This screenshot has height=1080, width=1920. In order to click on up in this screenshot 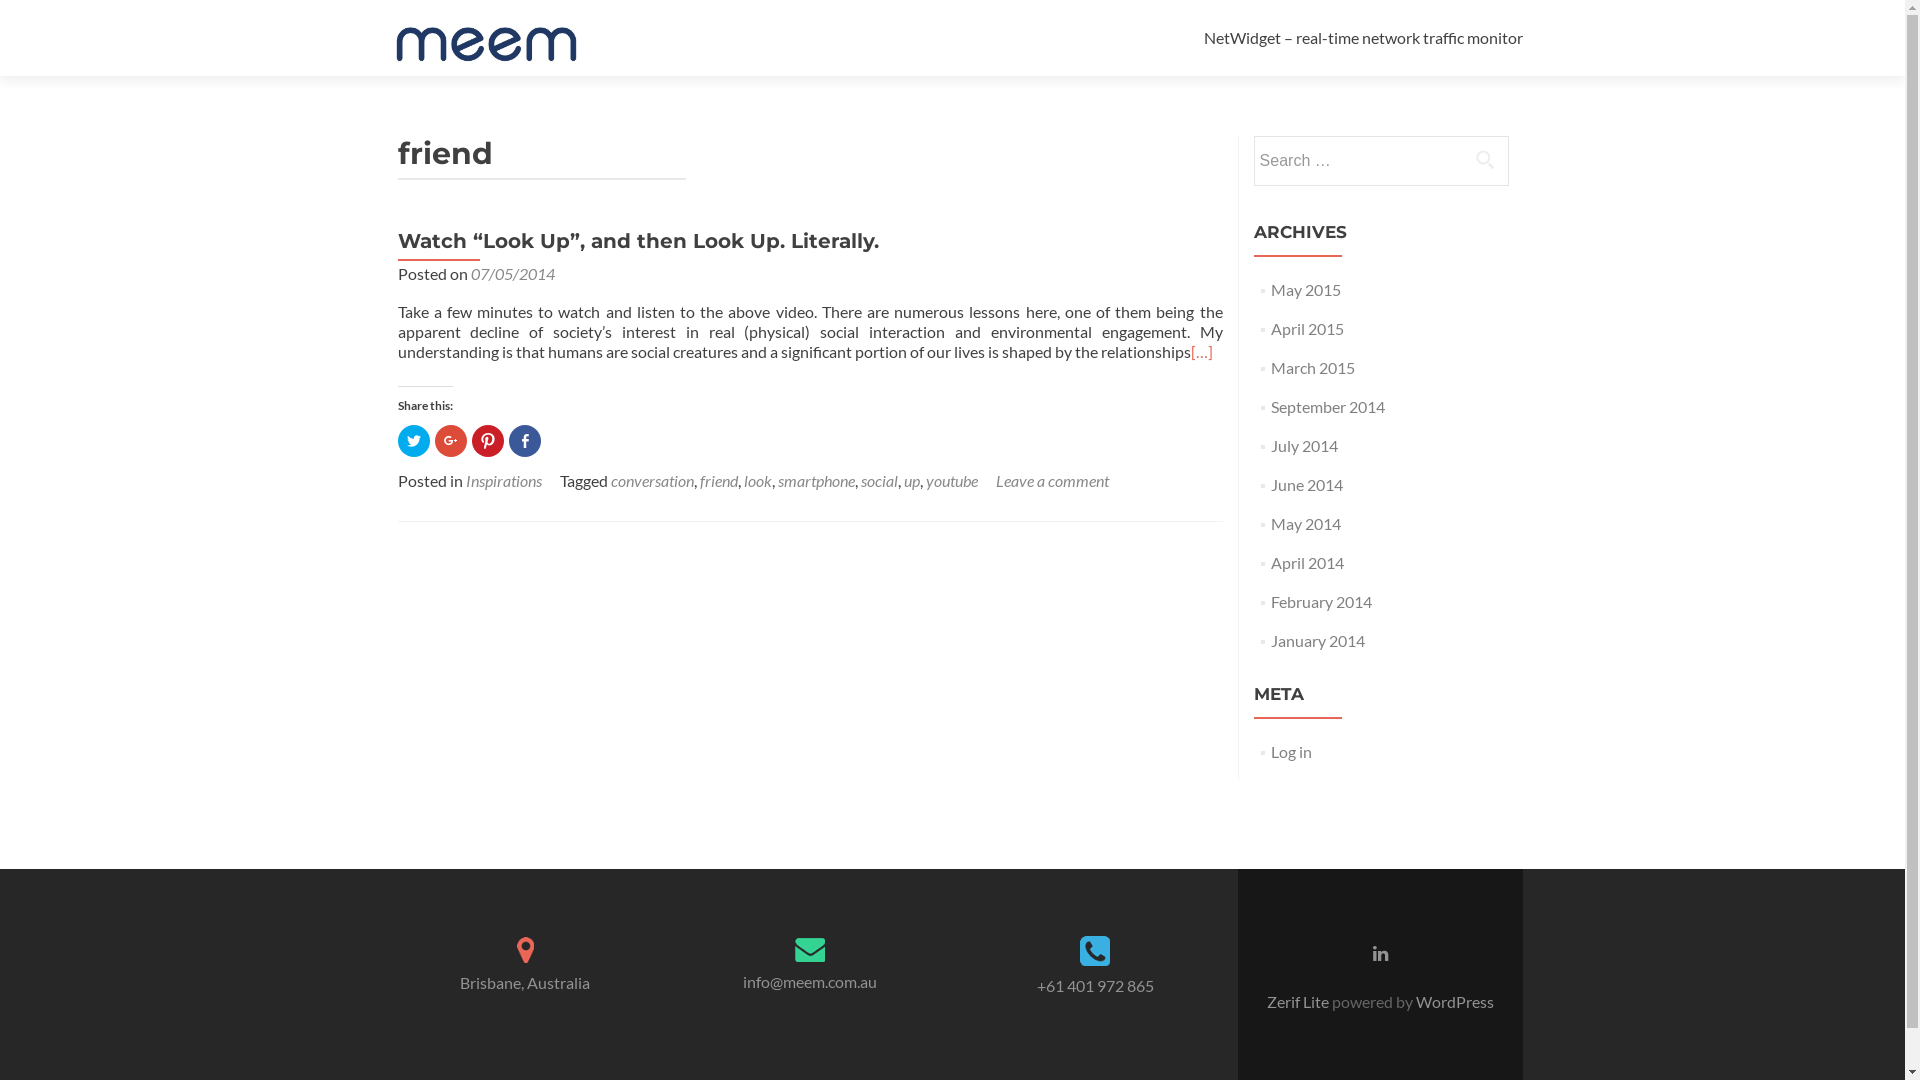, I will do `click(912, 480)`.